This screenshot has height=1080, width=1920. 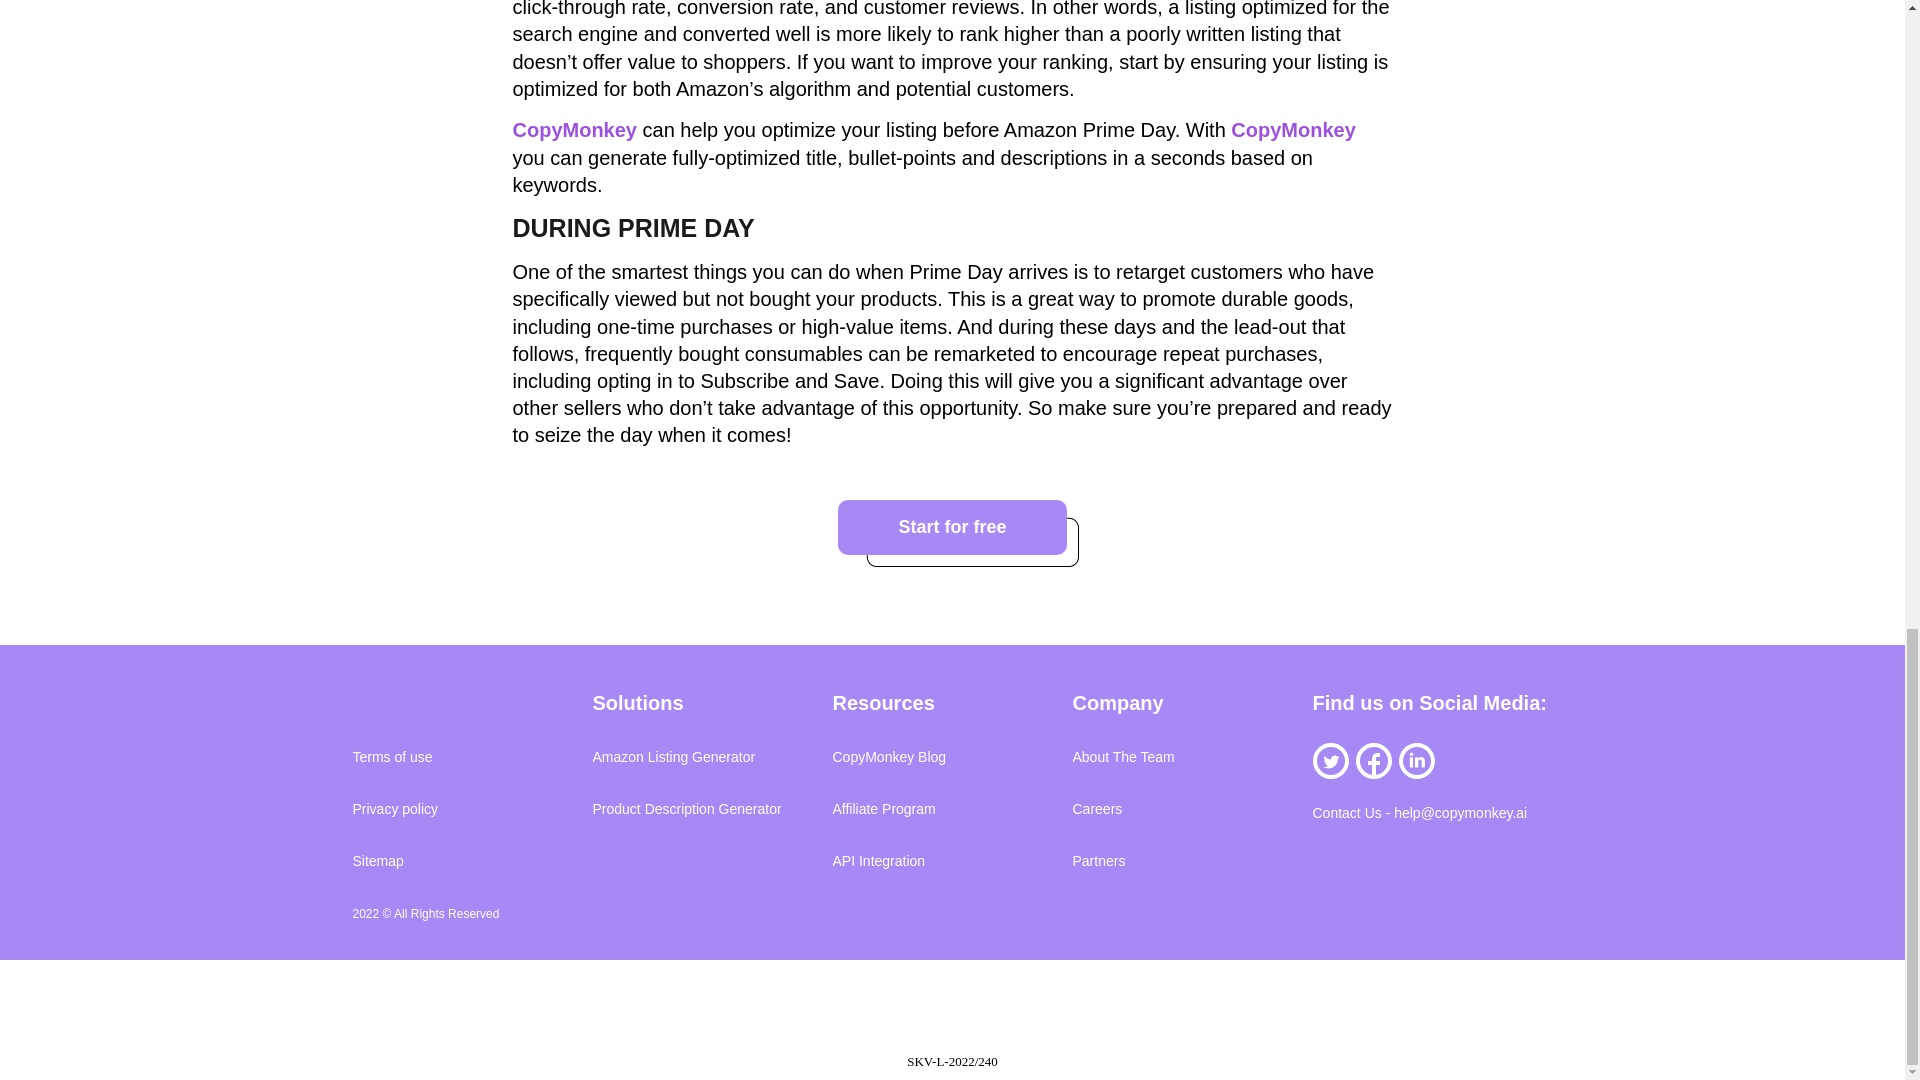 I want to click on CopyMonkey Blog, so click(x=888, y=756).